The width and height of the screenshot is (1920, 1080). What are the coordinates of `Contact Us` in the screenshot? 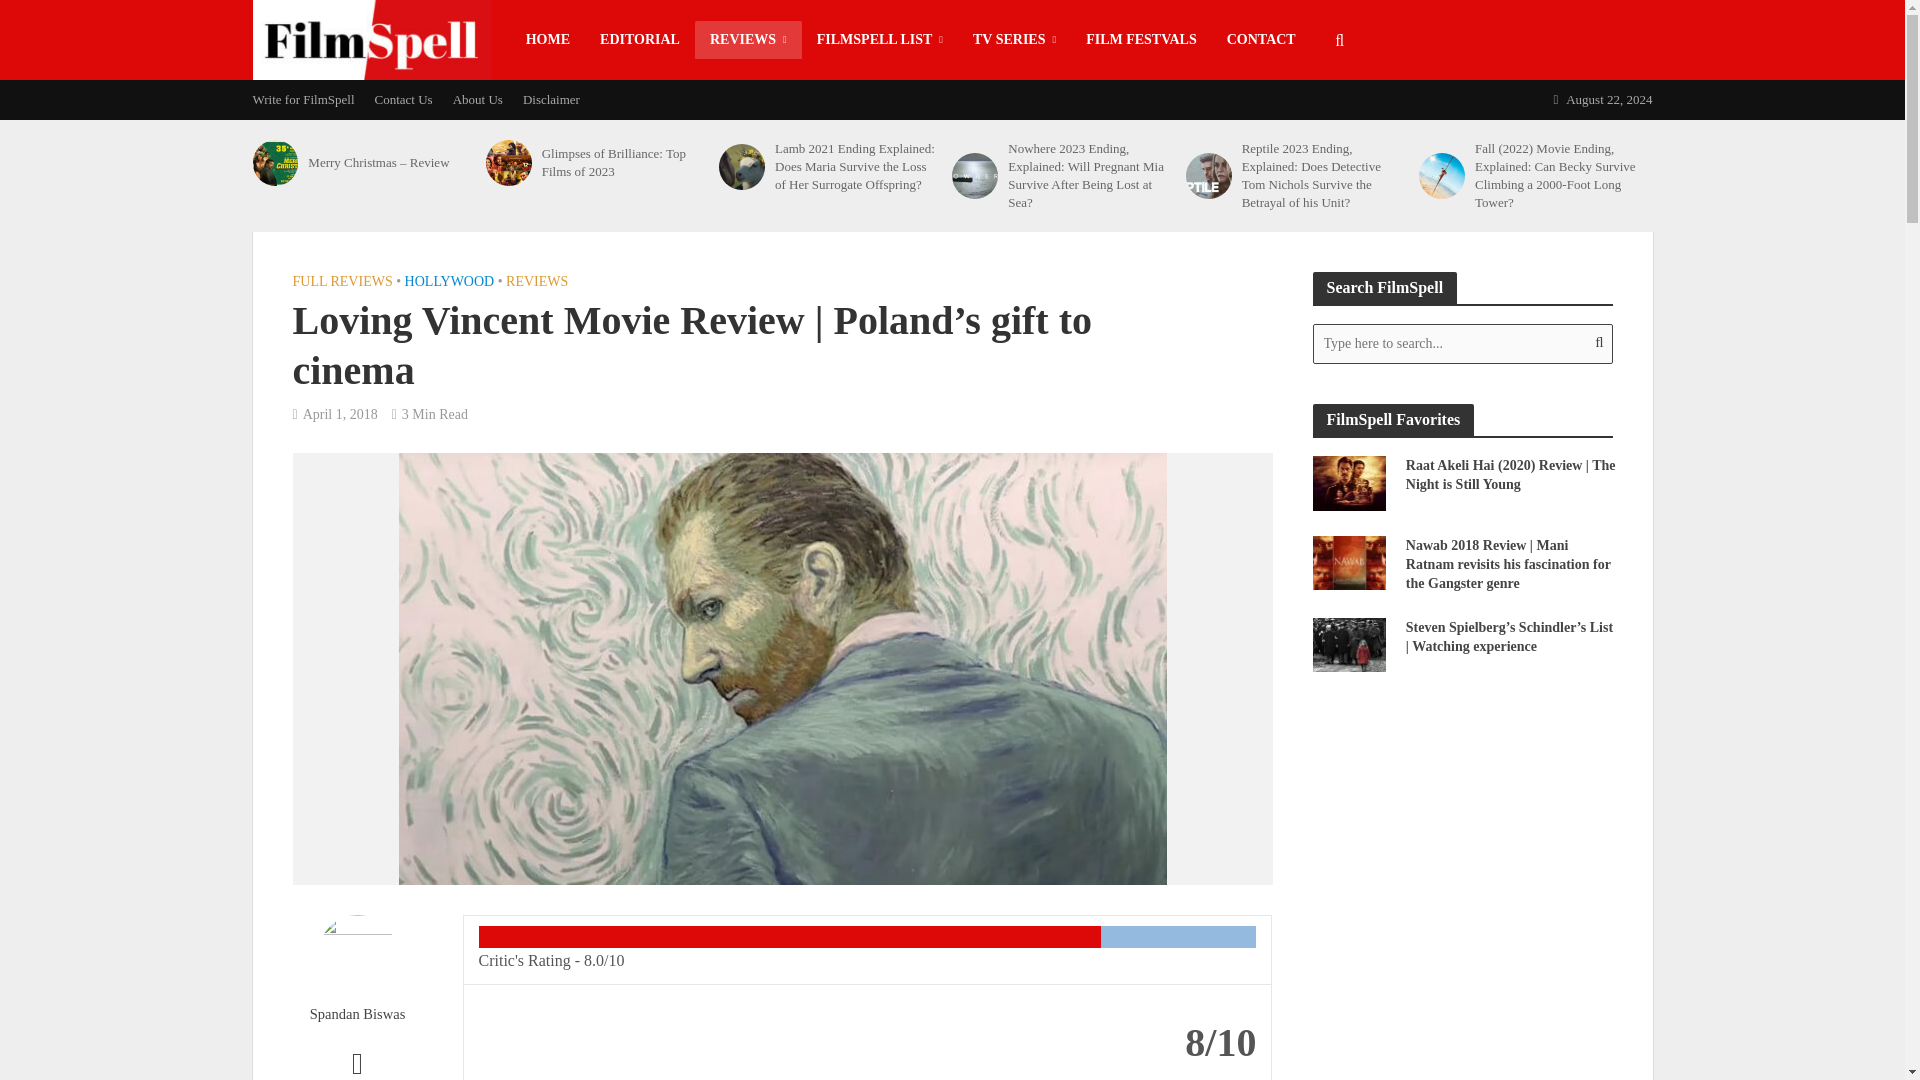 It's located at (404, 99).